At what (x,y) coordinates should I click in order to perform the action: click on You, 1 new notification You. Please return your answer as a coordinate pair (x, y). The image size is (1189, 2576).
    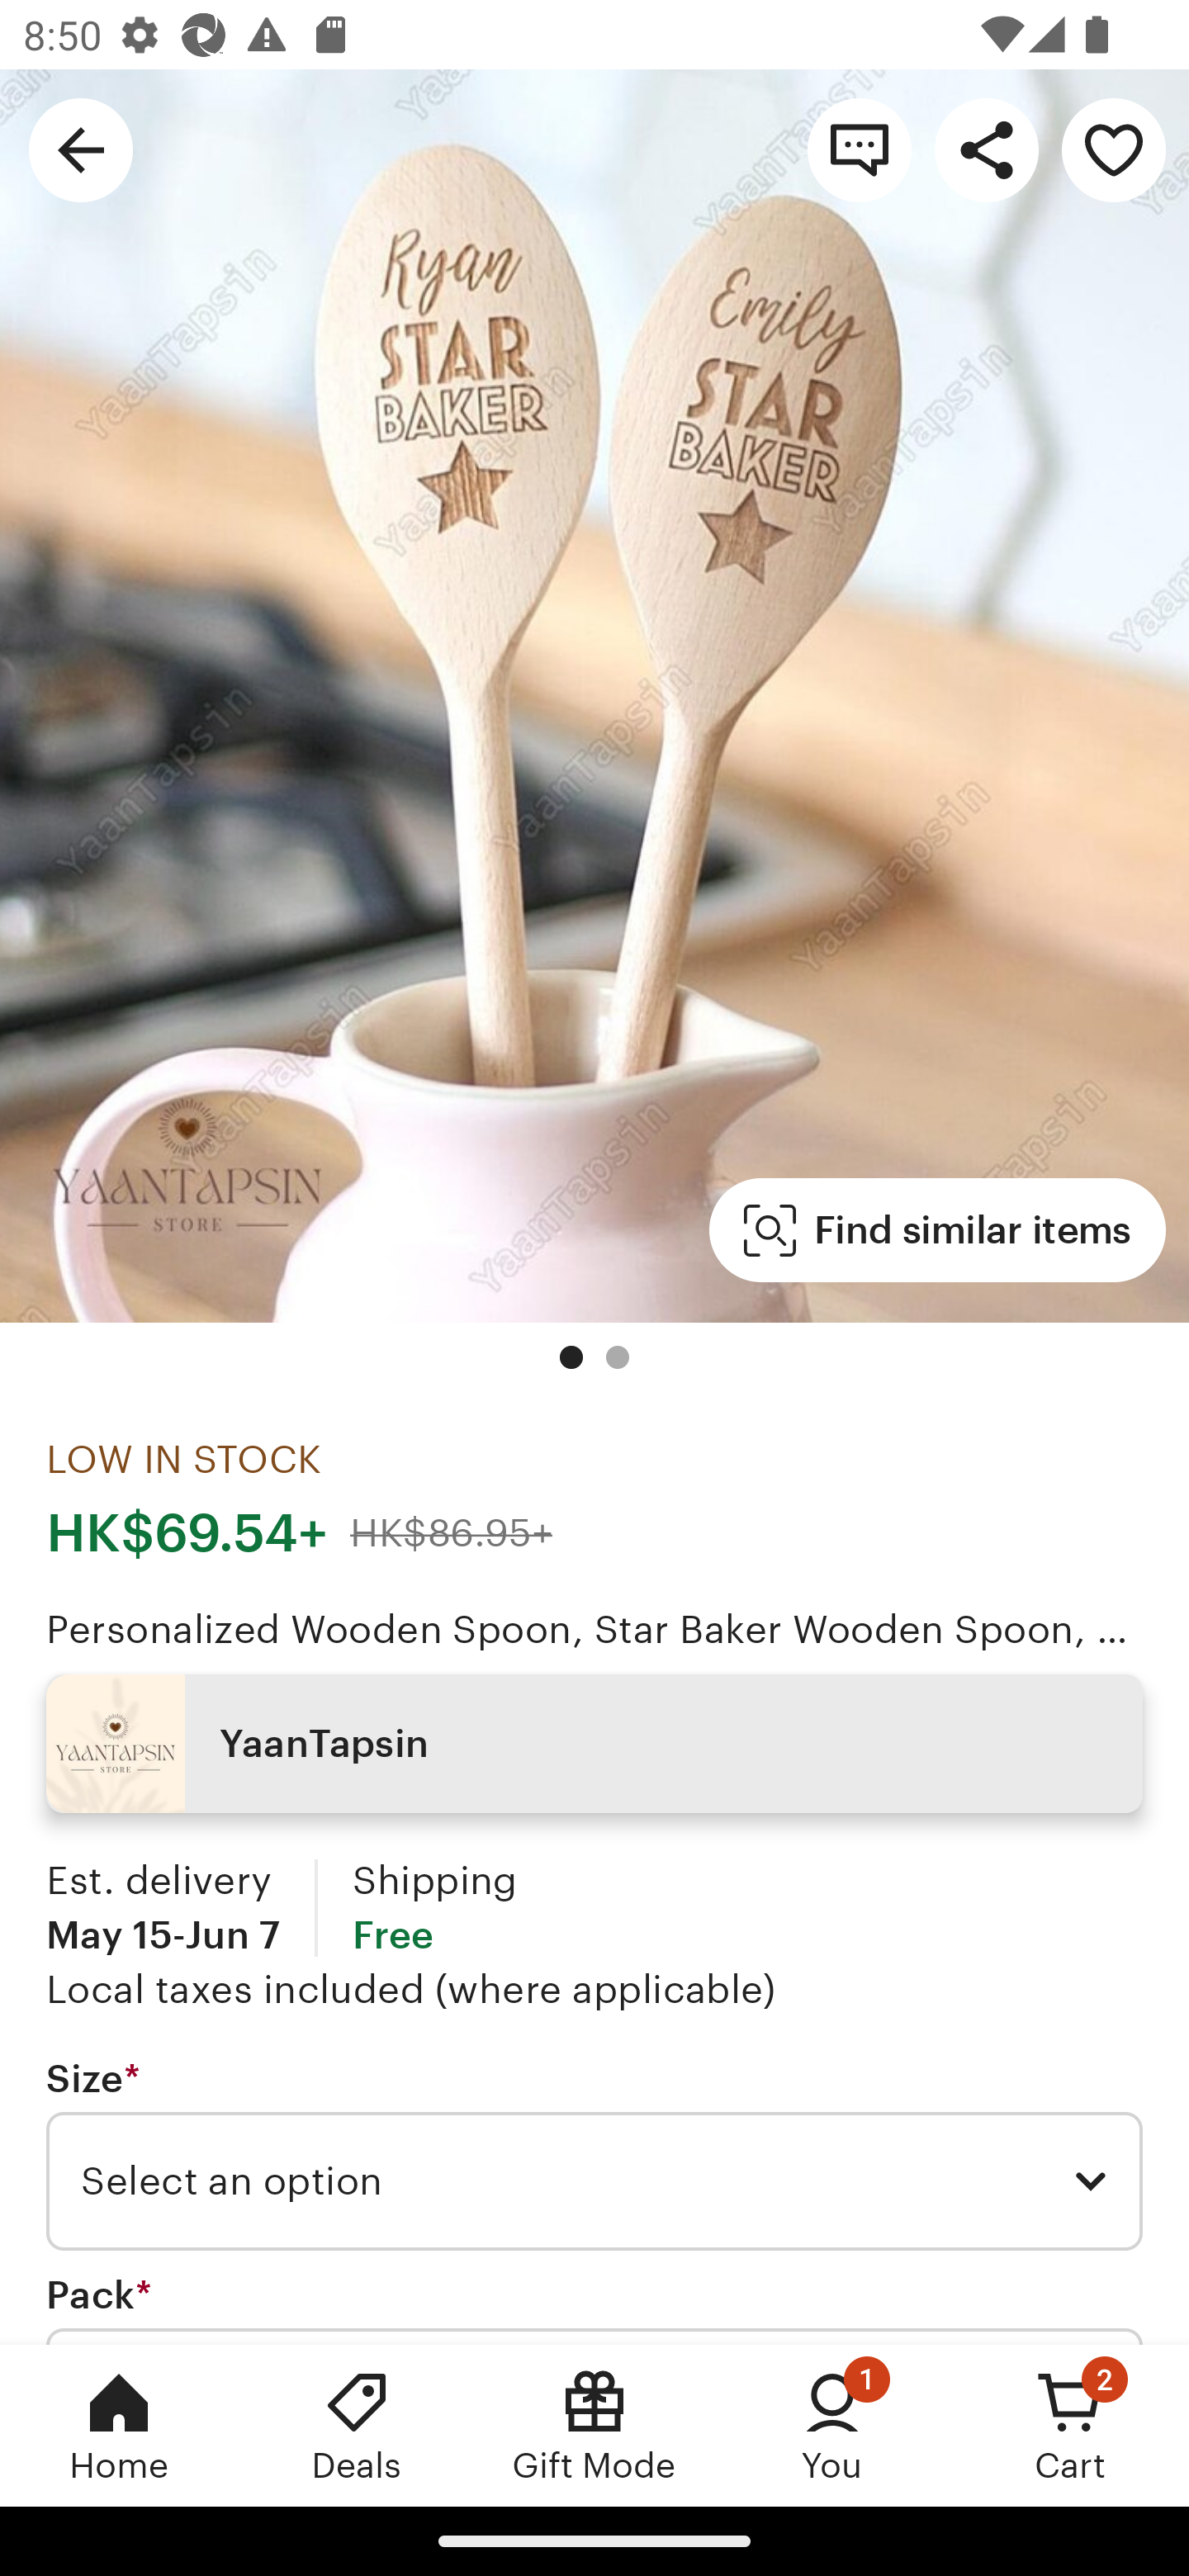
    Looking at the image, I should click on (832, 2425).